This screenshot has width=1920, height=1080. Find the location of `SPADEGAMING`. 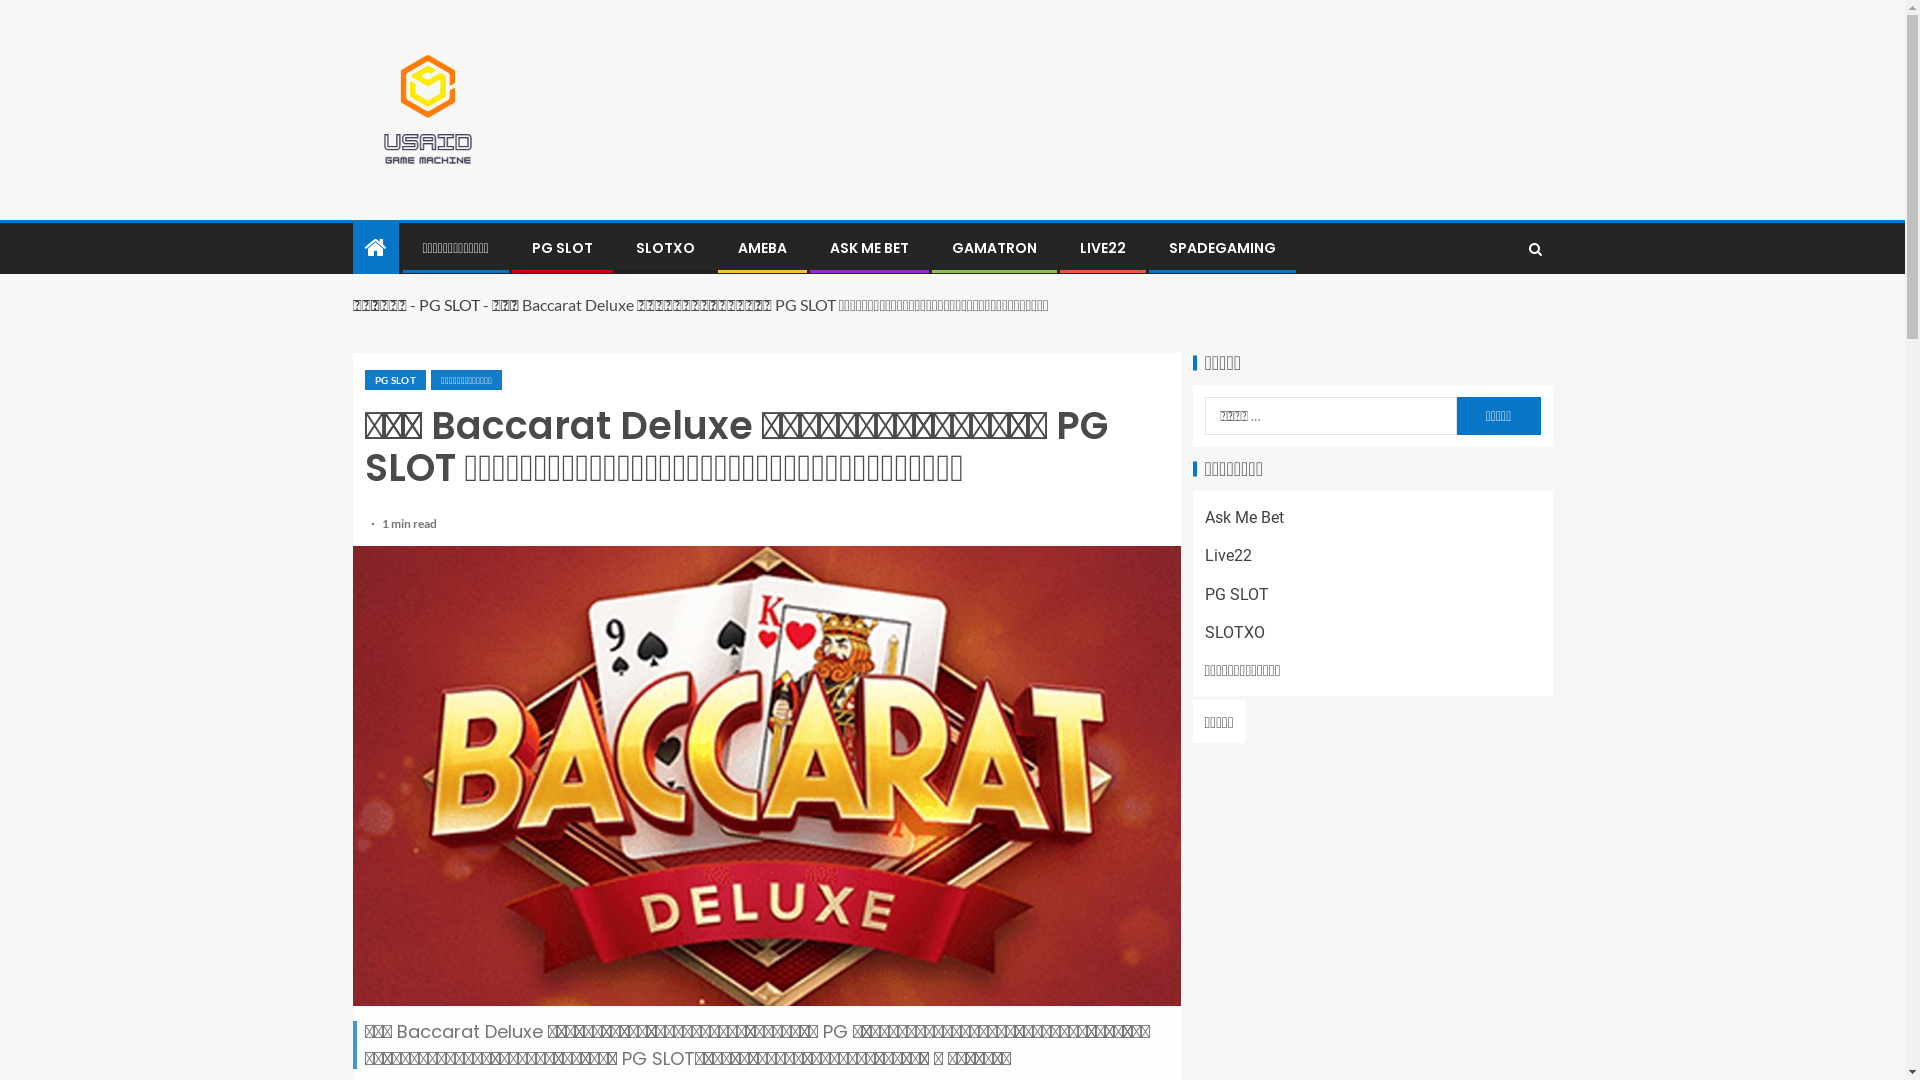

SPADEGAMING is located at coordinates (1222, 248).